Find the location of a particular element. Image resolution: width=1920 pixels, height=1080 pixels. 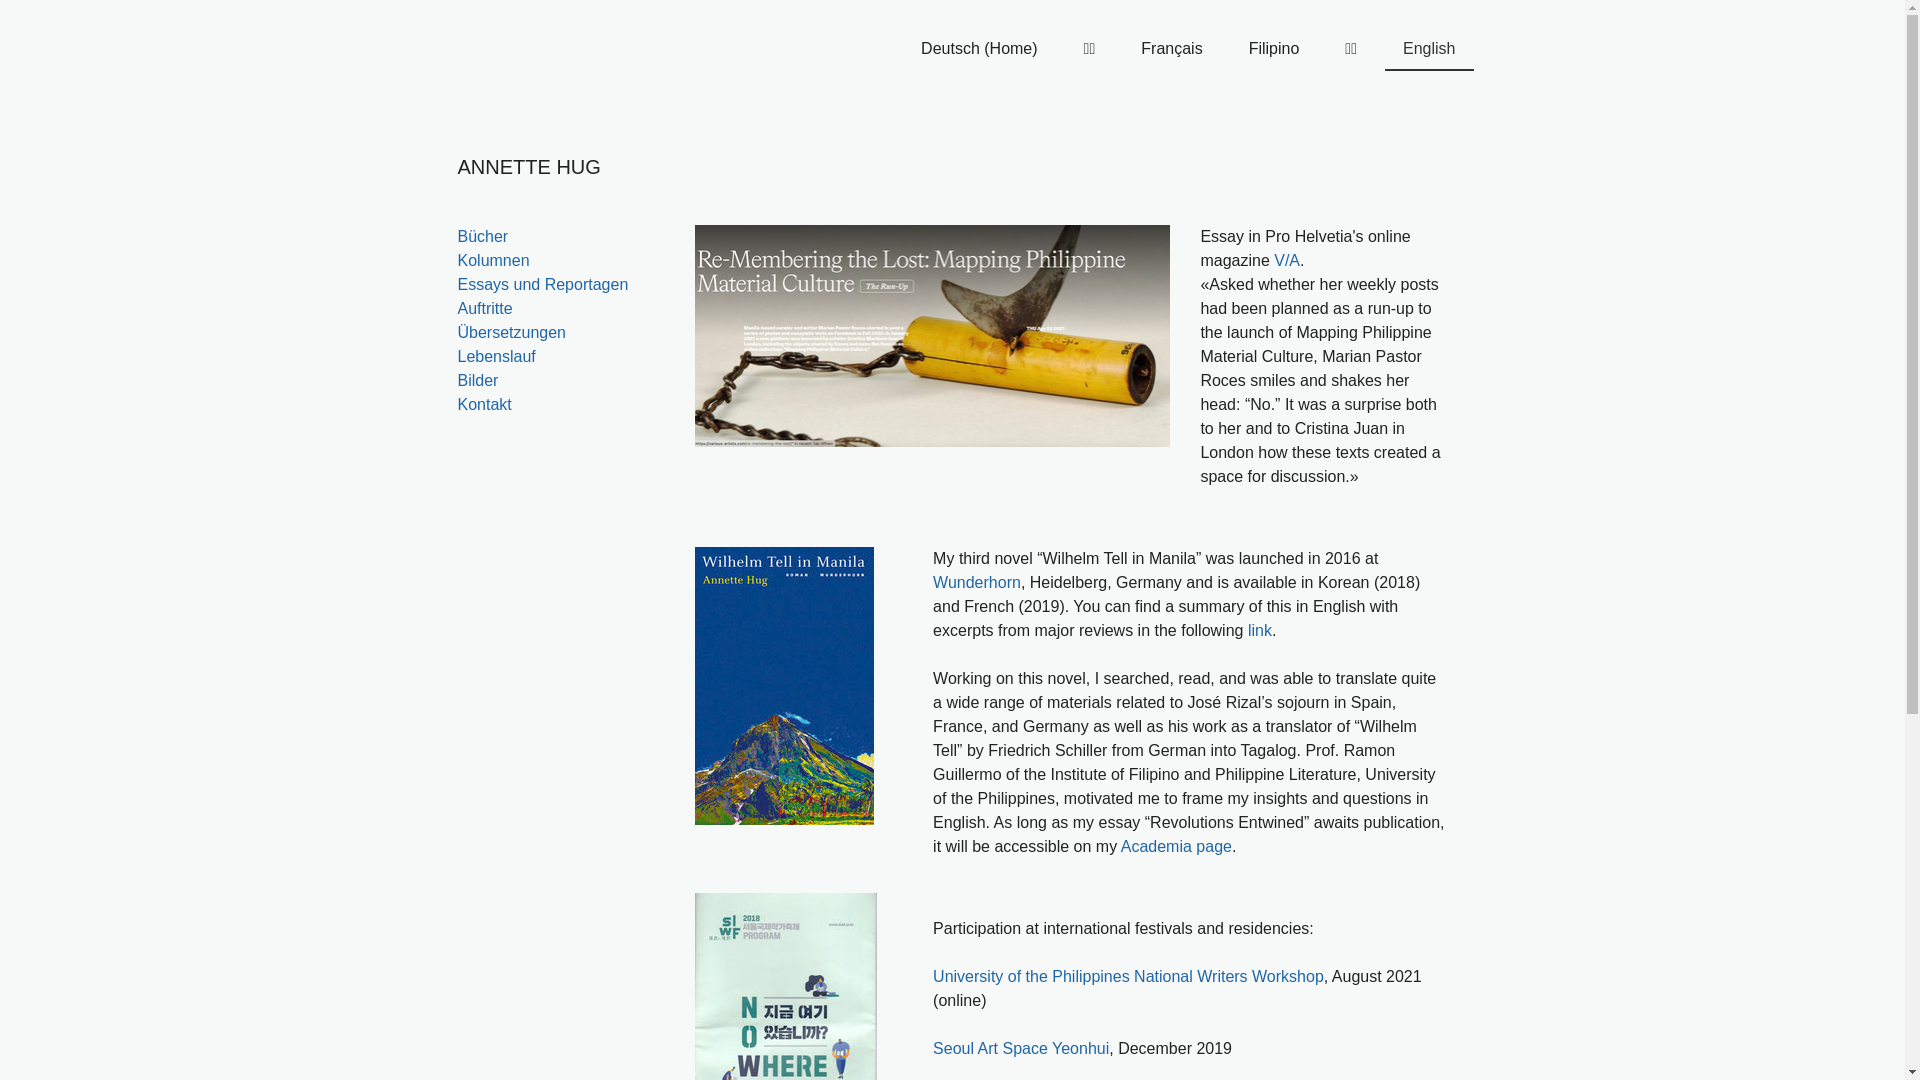

English is located at coordinates (1429, 50).